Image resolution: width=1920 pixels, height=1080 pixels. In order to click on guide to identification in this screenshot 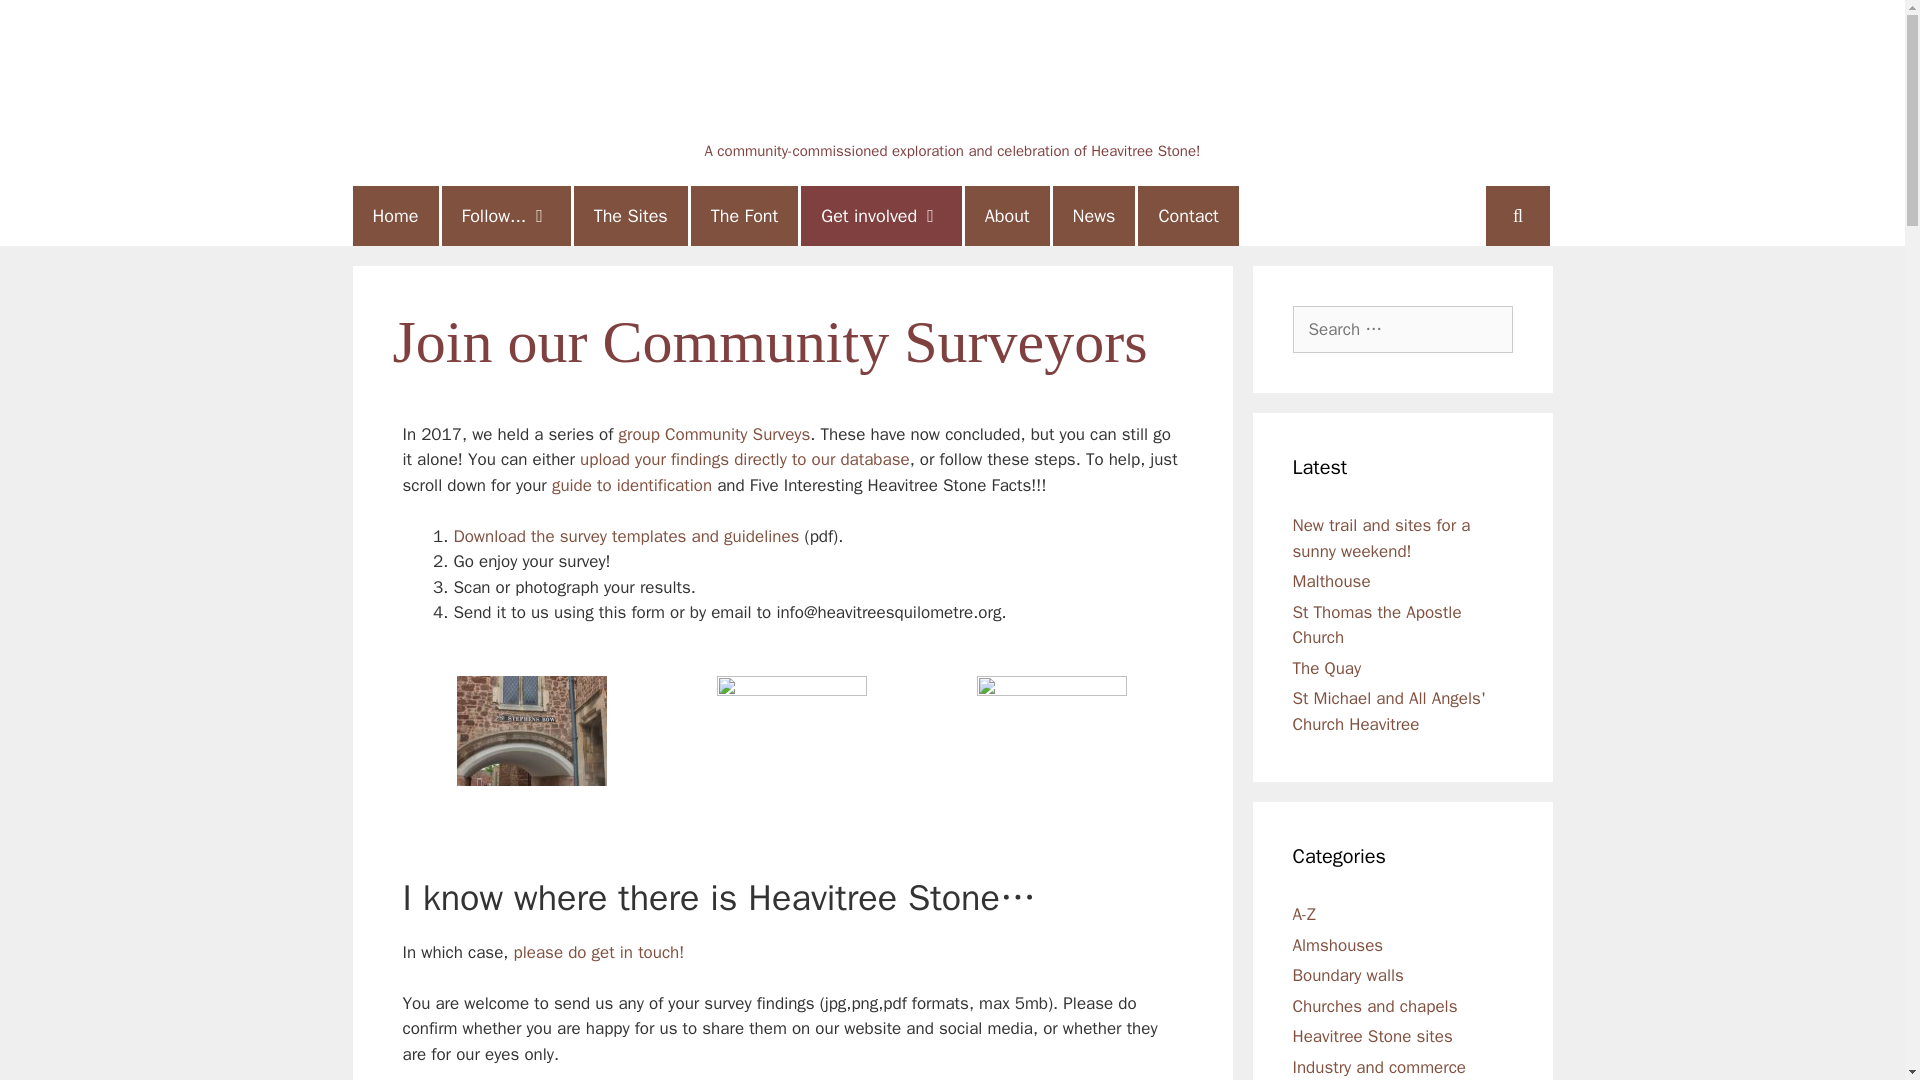, I will do `click(632, 484)`.